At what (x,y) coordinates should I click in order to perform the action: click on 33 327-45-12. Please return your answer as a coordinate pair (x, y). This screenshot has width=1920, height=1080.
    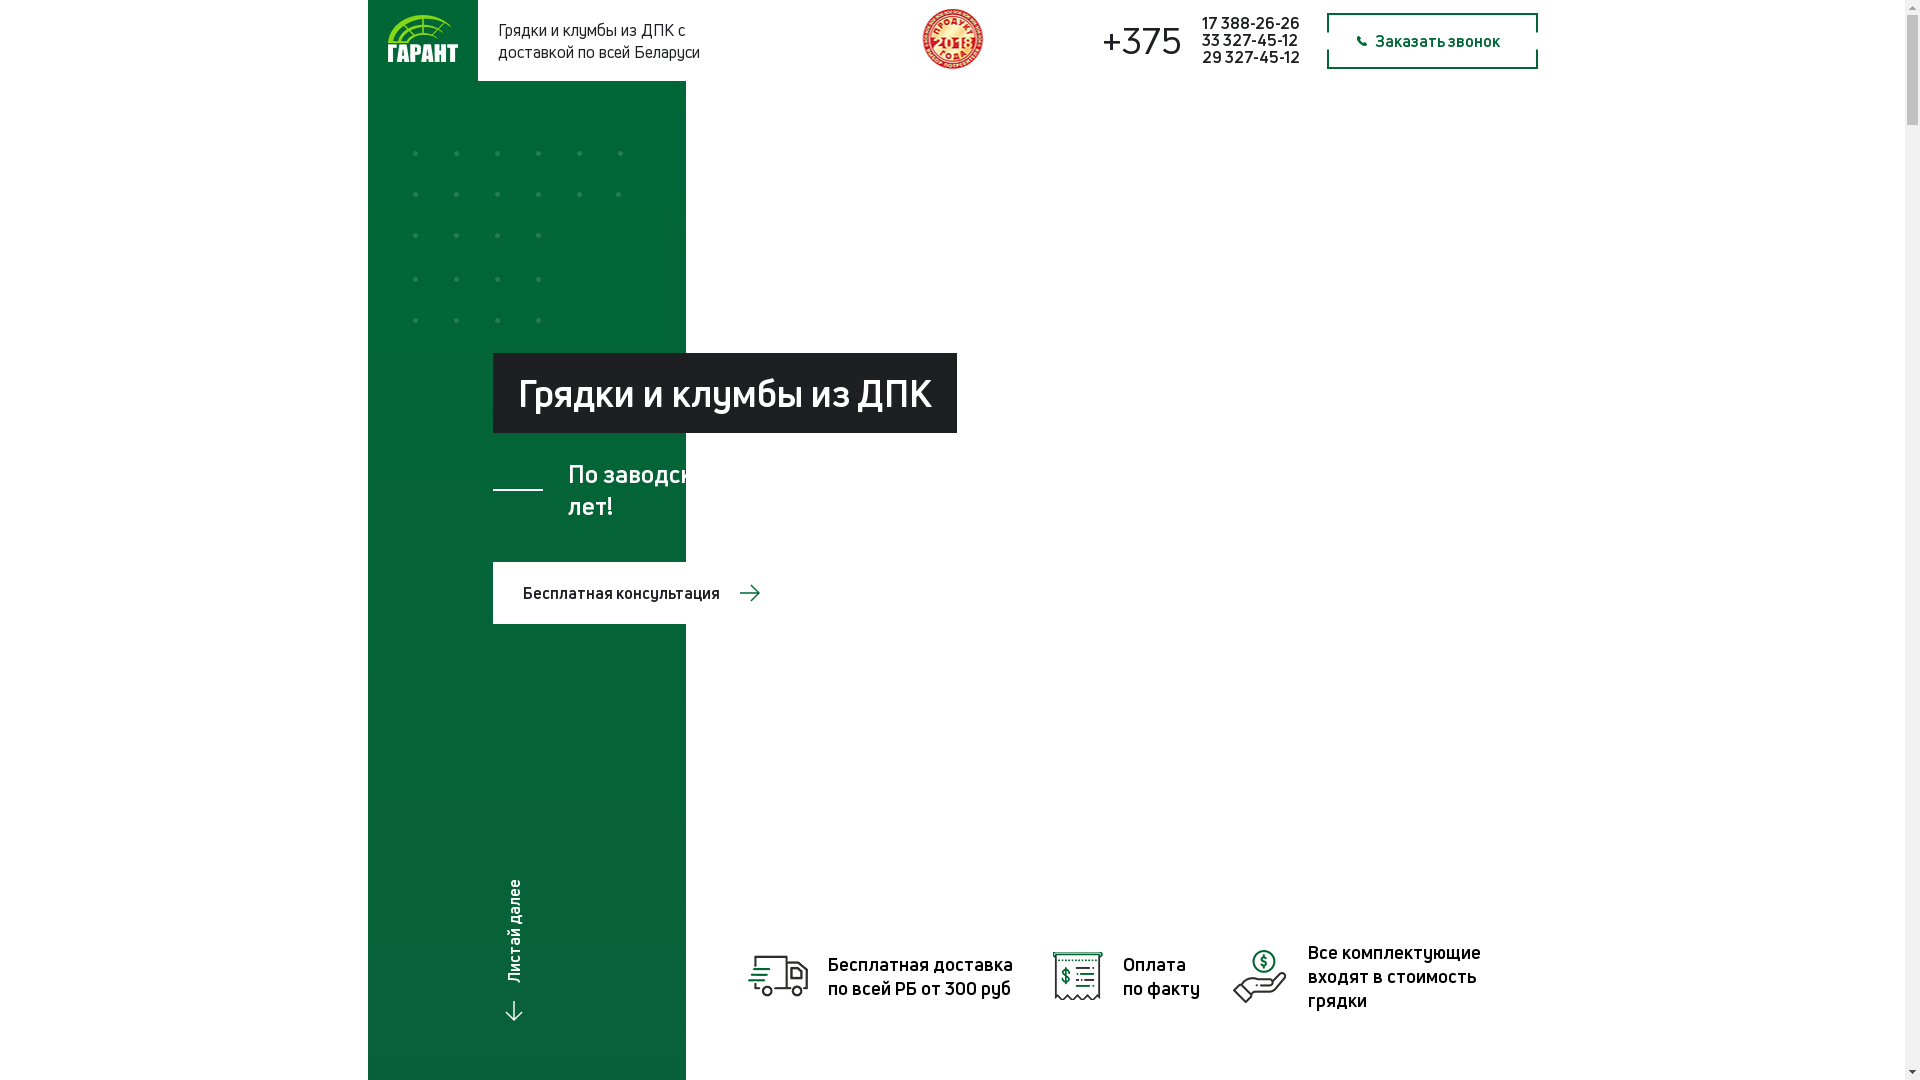
    Looking at the image, I should click on (1250, 40).